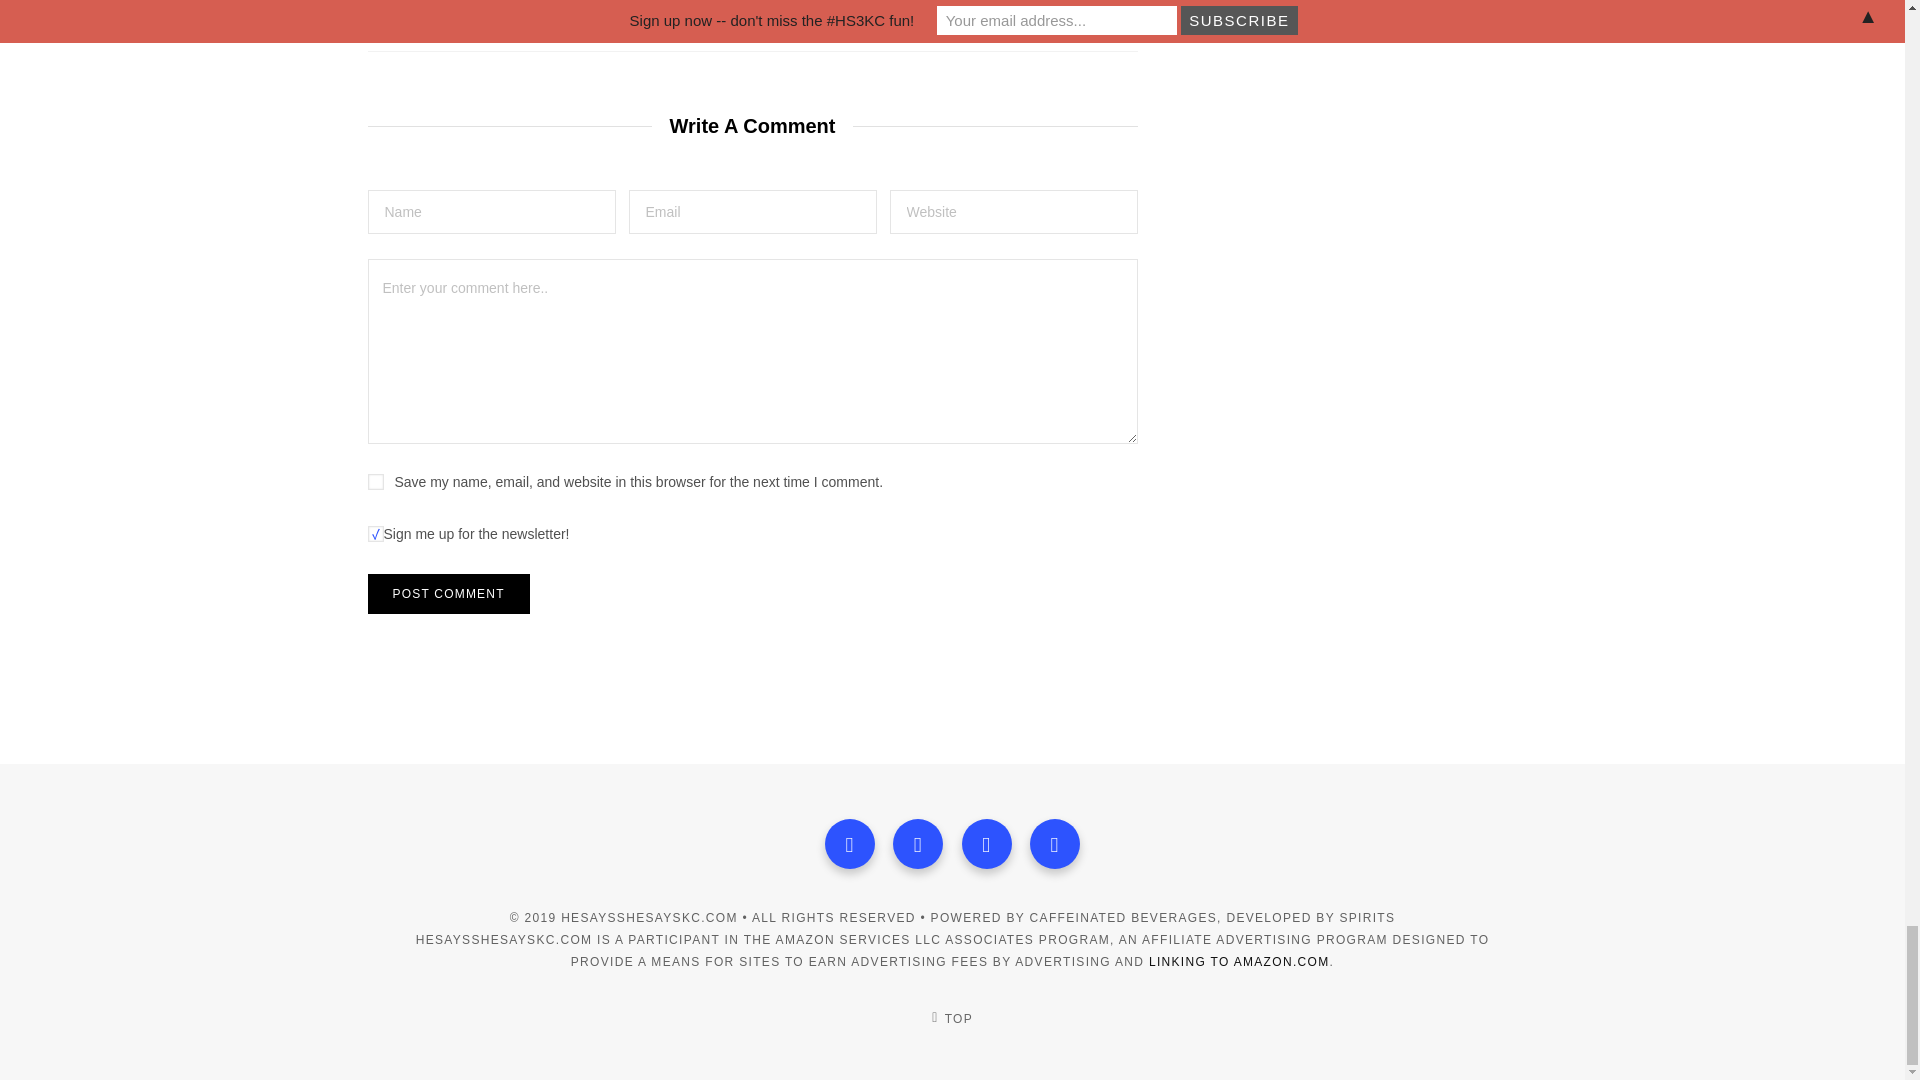  I want to click on Post Comment, so click(448, 594).